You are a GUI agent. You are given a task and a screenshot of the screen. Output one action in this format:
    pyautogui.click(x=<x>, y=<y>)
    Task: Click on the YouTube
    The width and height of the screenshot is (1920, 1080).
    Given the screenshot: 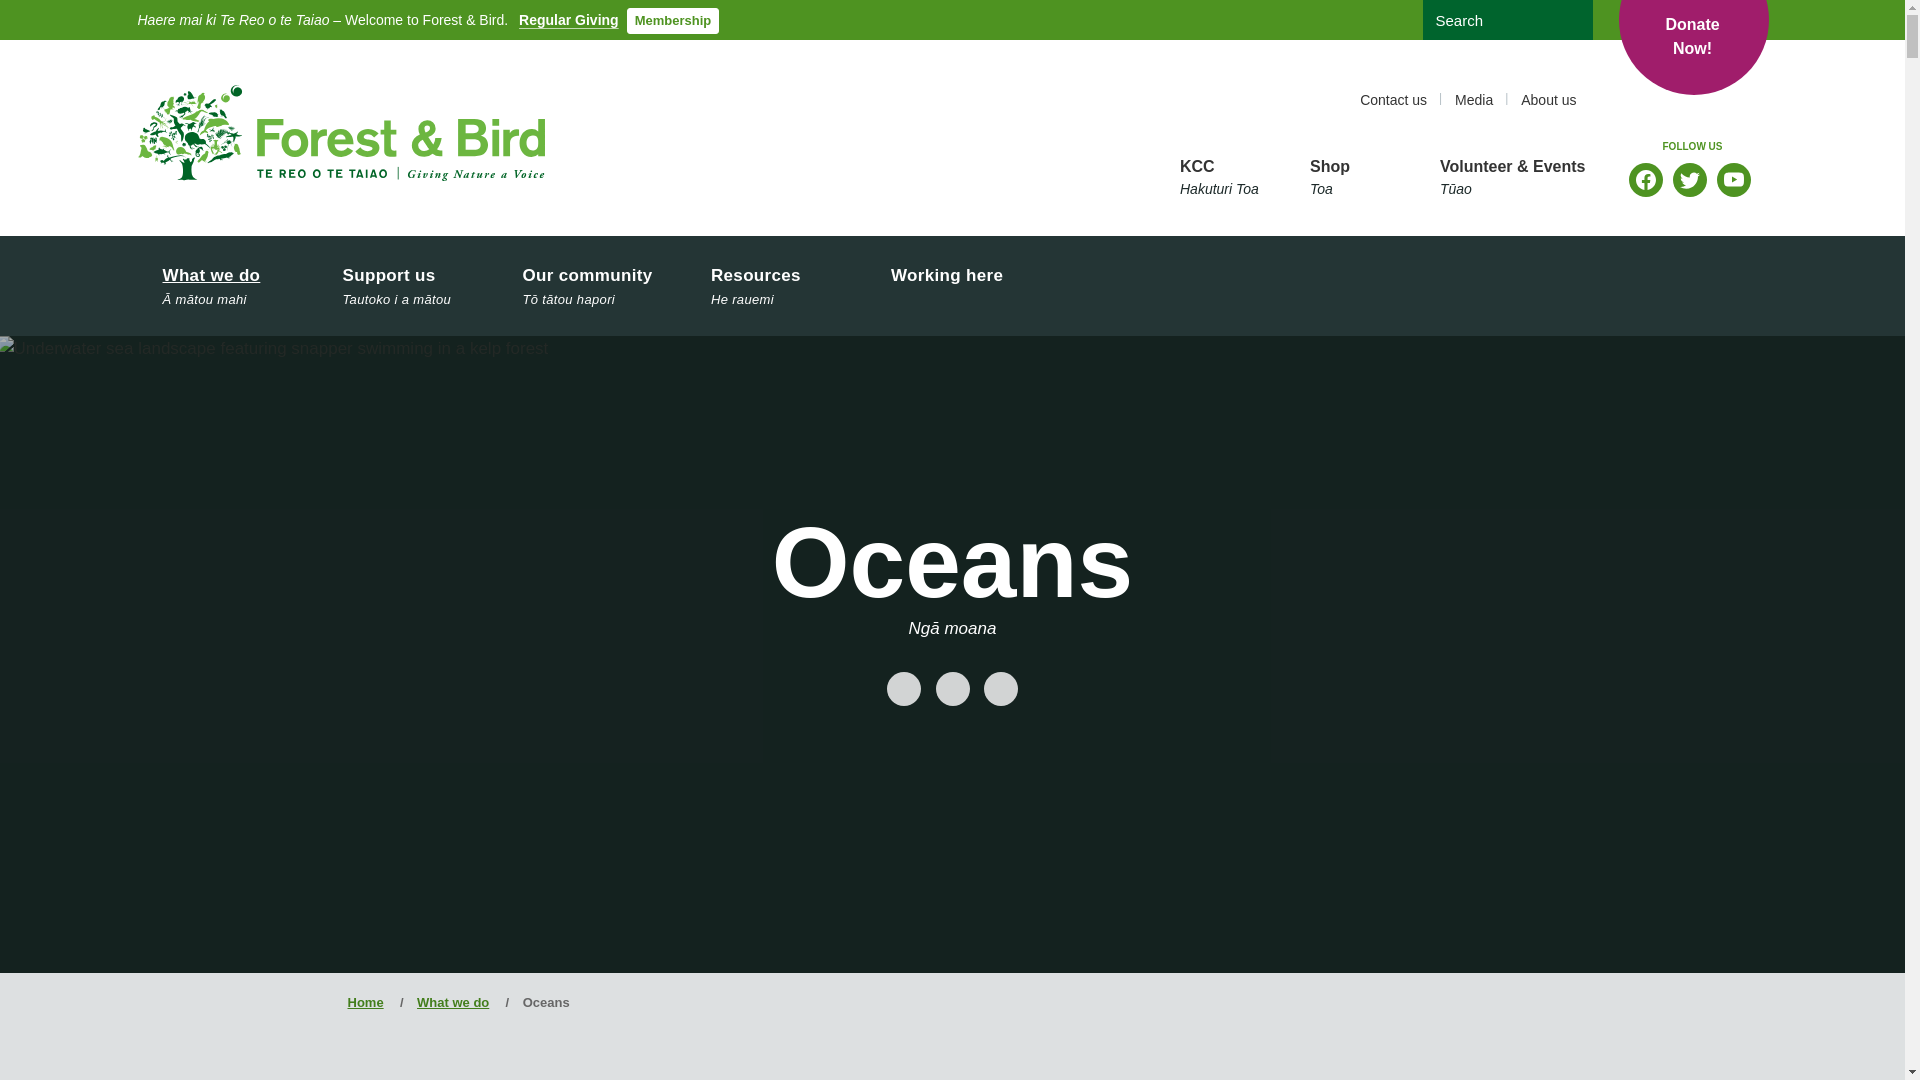 What is the action you would take?
    pyautogui.click(x=1734, y=180)
    